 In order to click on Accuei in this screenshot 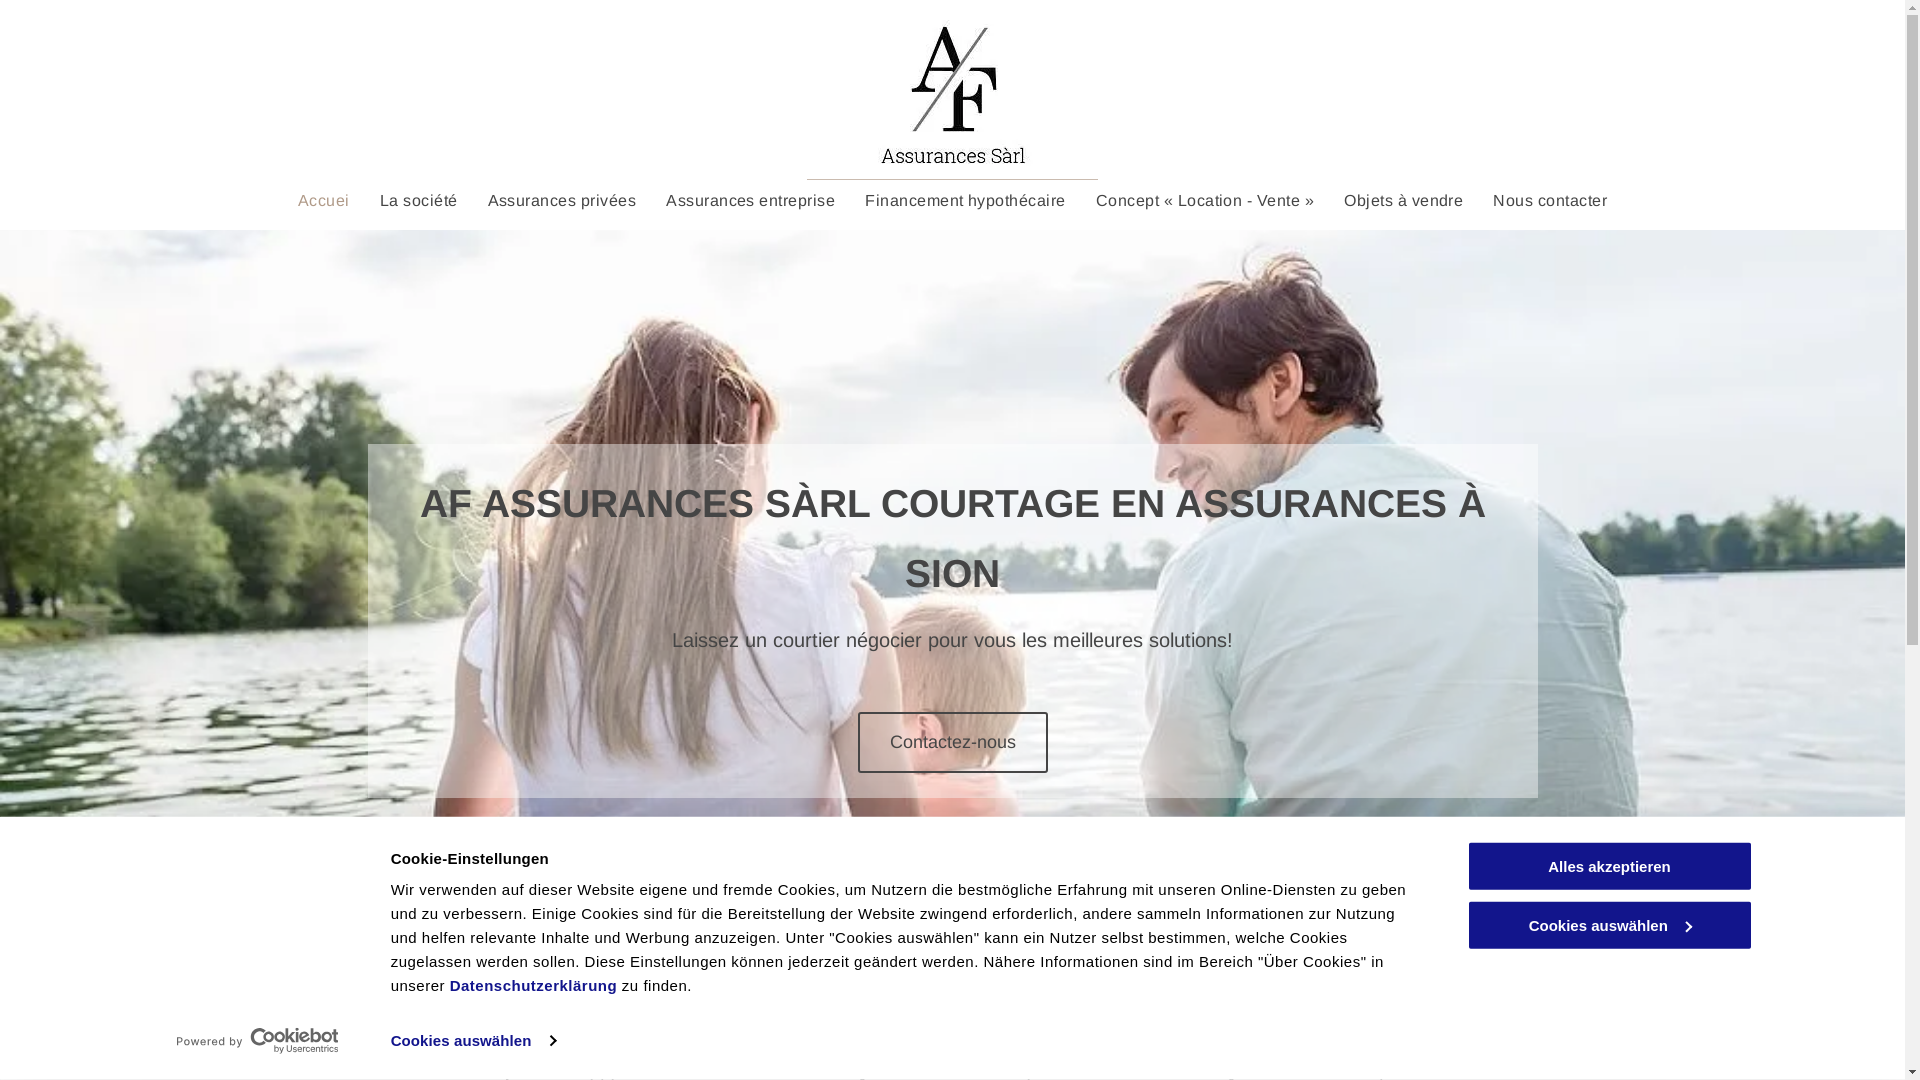, I will do `click(324, 201)`.